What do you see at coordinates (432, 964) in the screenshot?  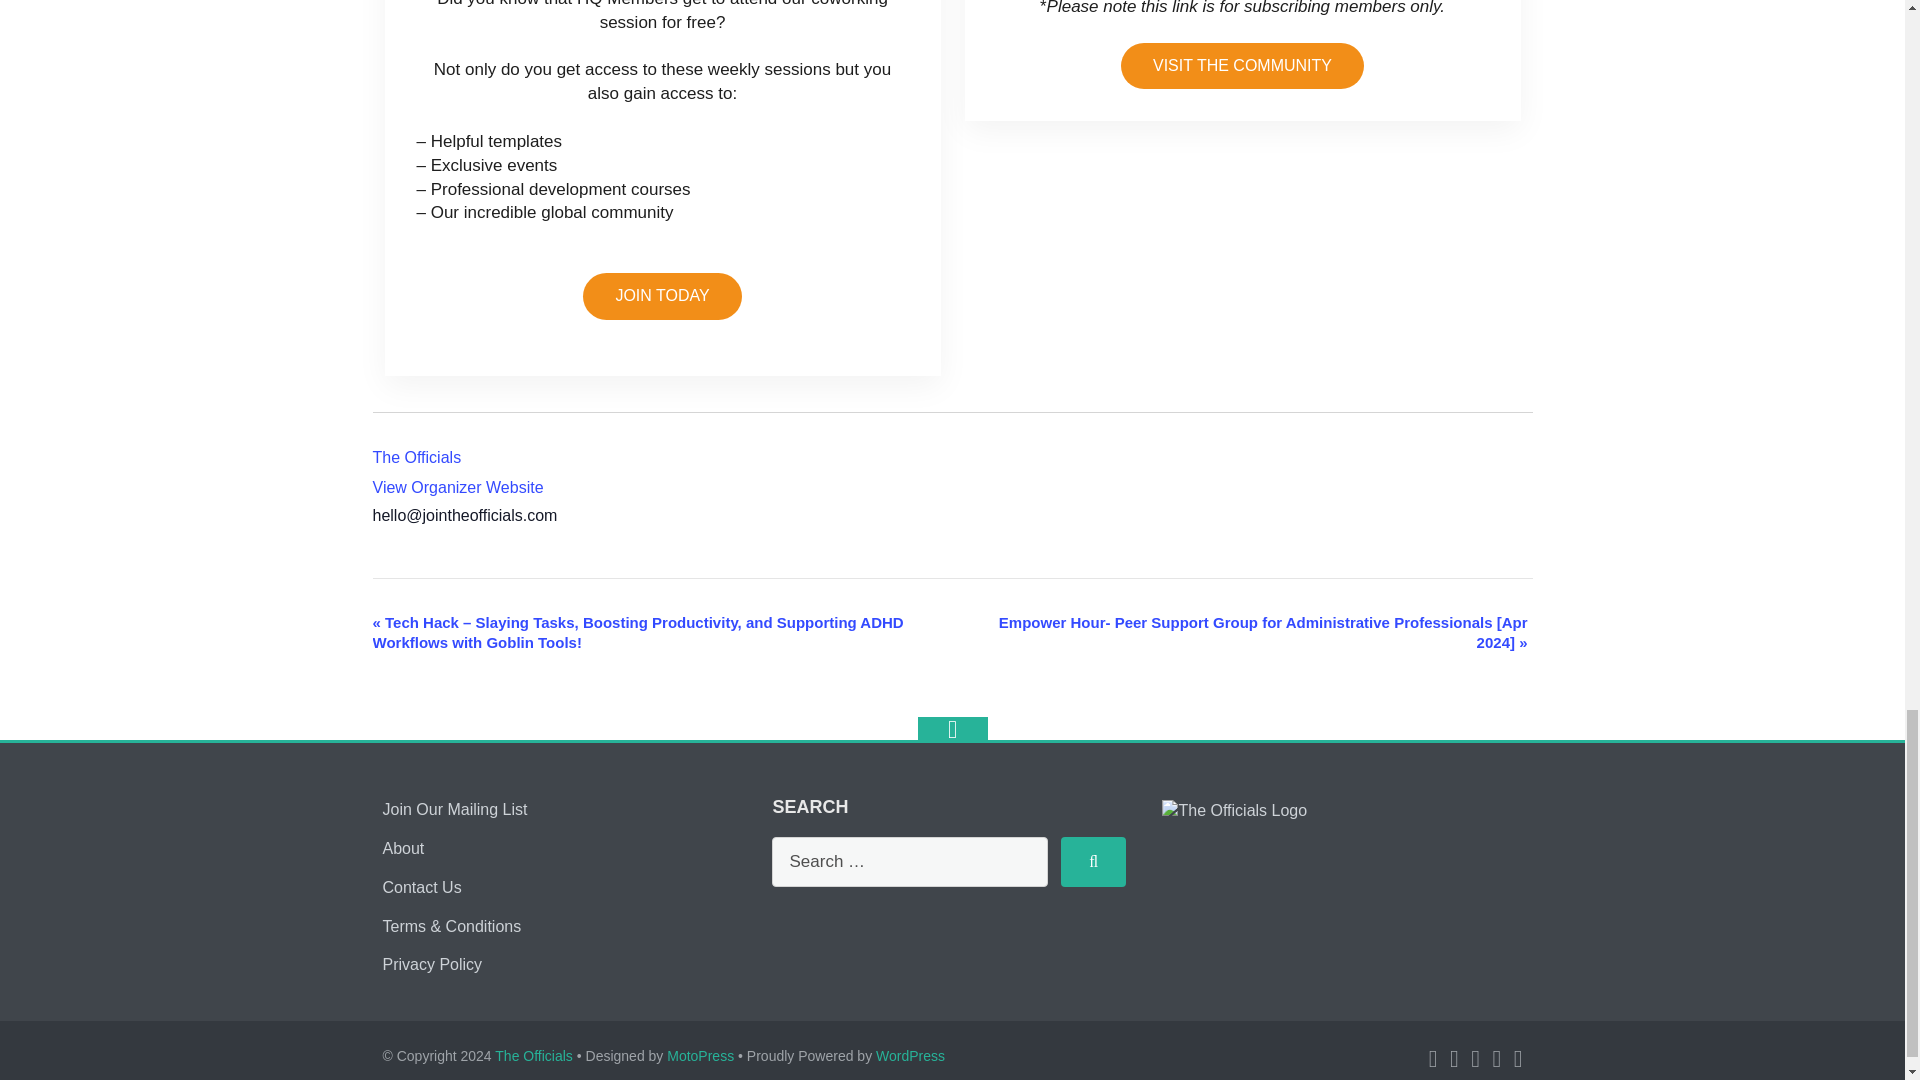 I see `Privacy Policy` at bounding box center [432, 964].